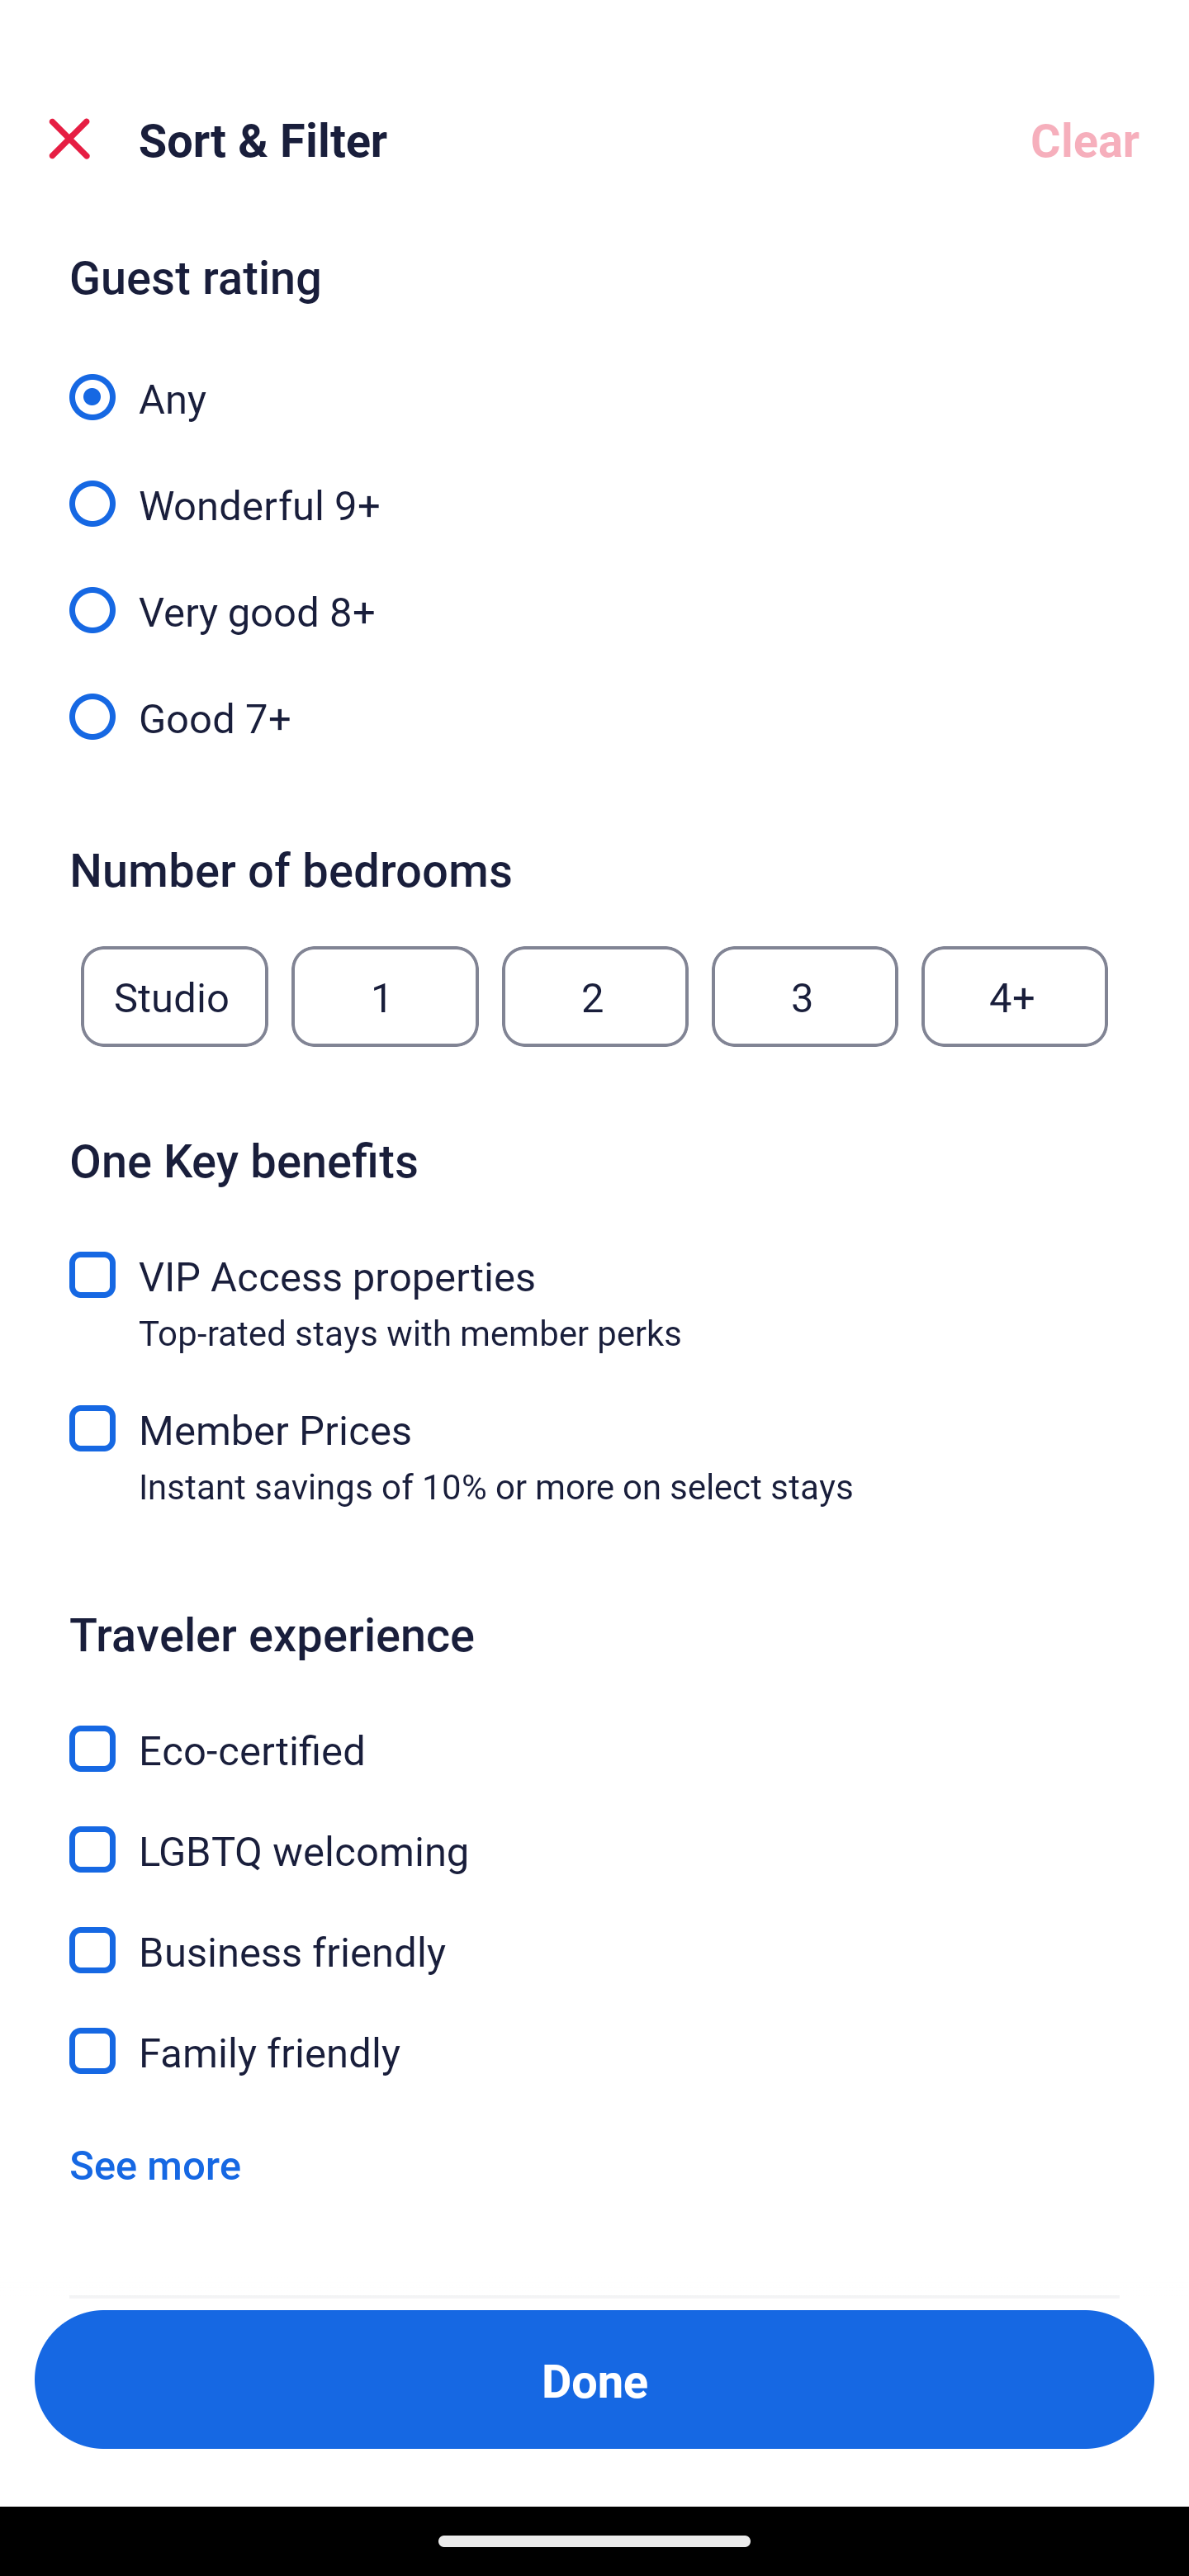 This screenshot has width=1189, height=2576. Describe the element at coordinates (594, 1729) in the screenshot. I see `Eco-certified, Eco-certified` at that location.